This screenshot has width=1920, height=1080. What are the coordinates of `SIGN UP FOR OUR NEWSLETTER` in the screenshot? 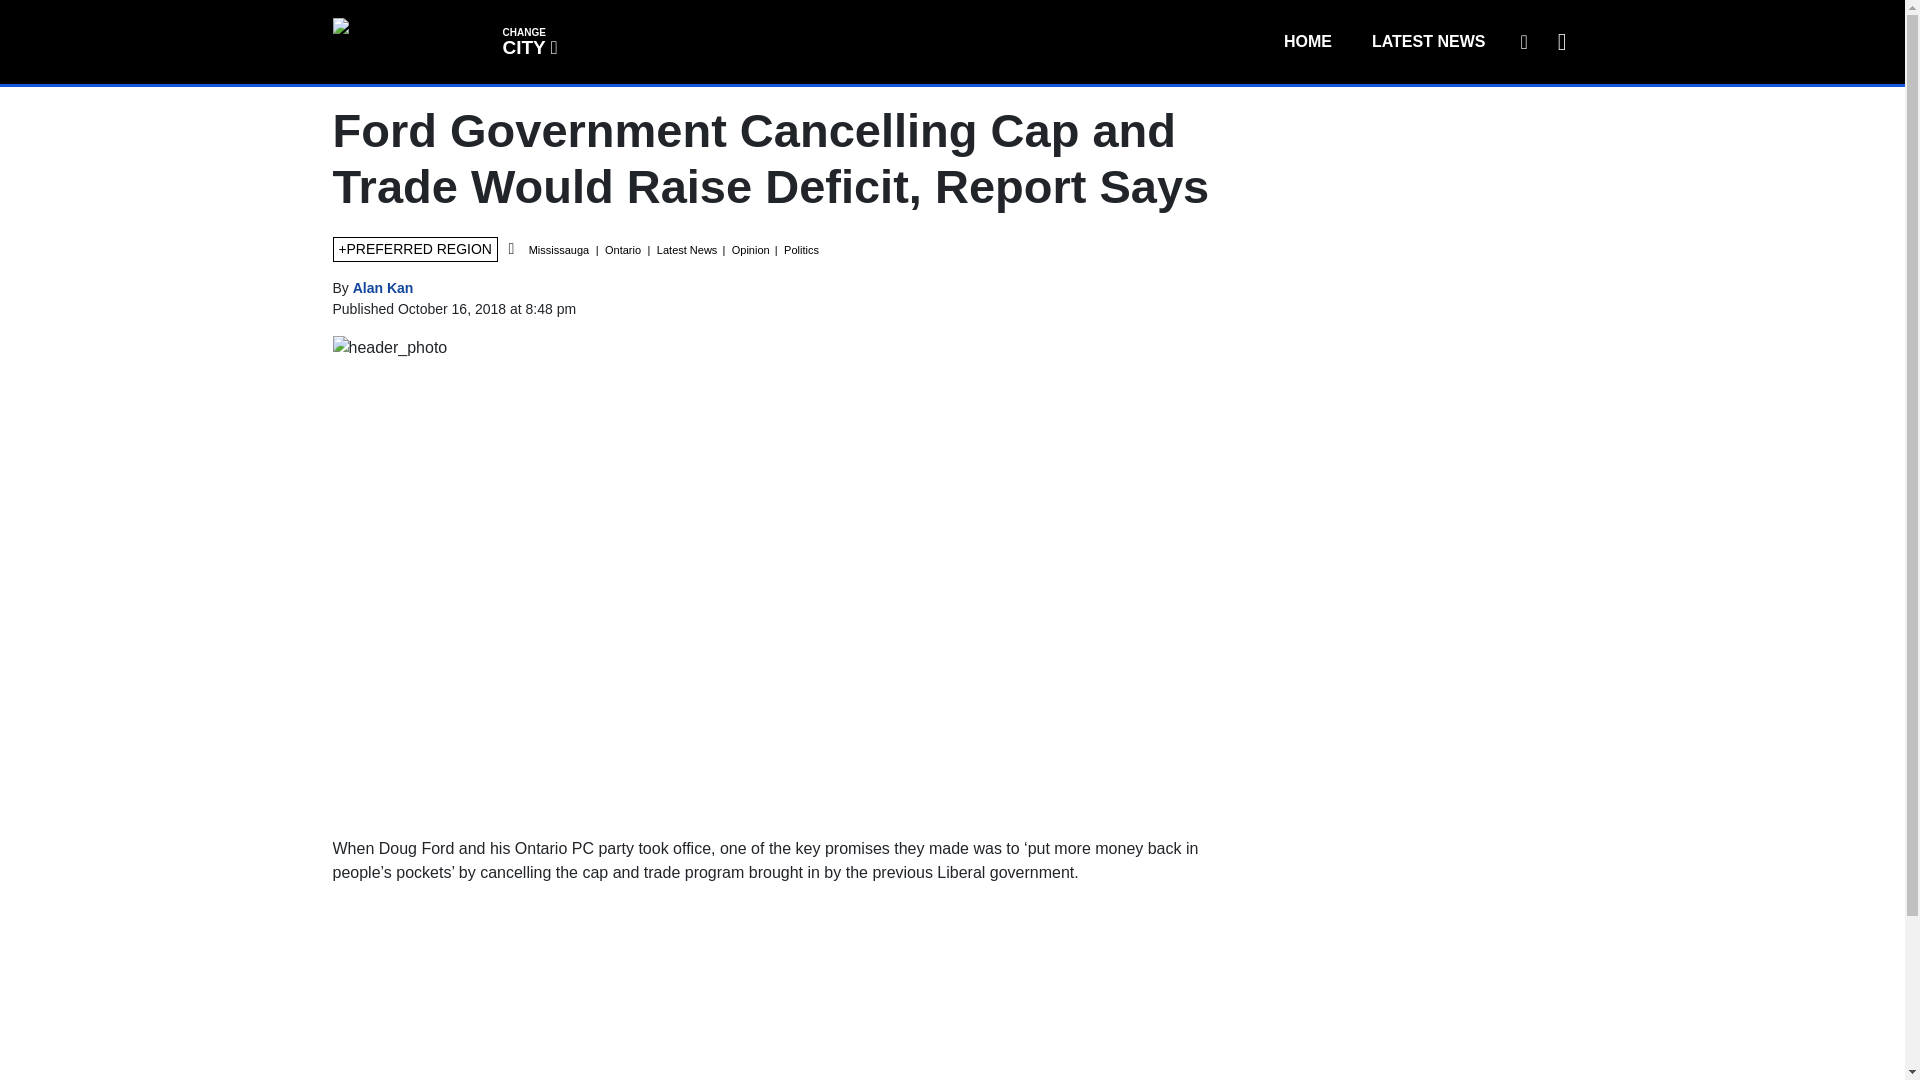 It's located at (1523, 41).